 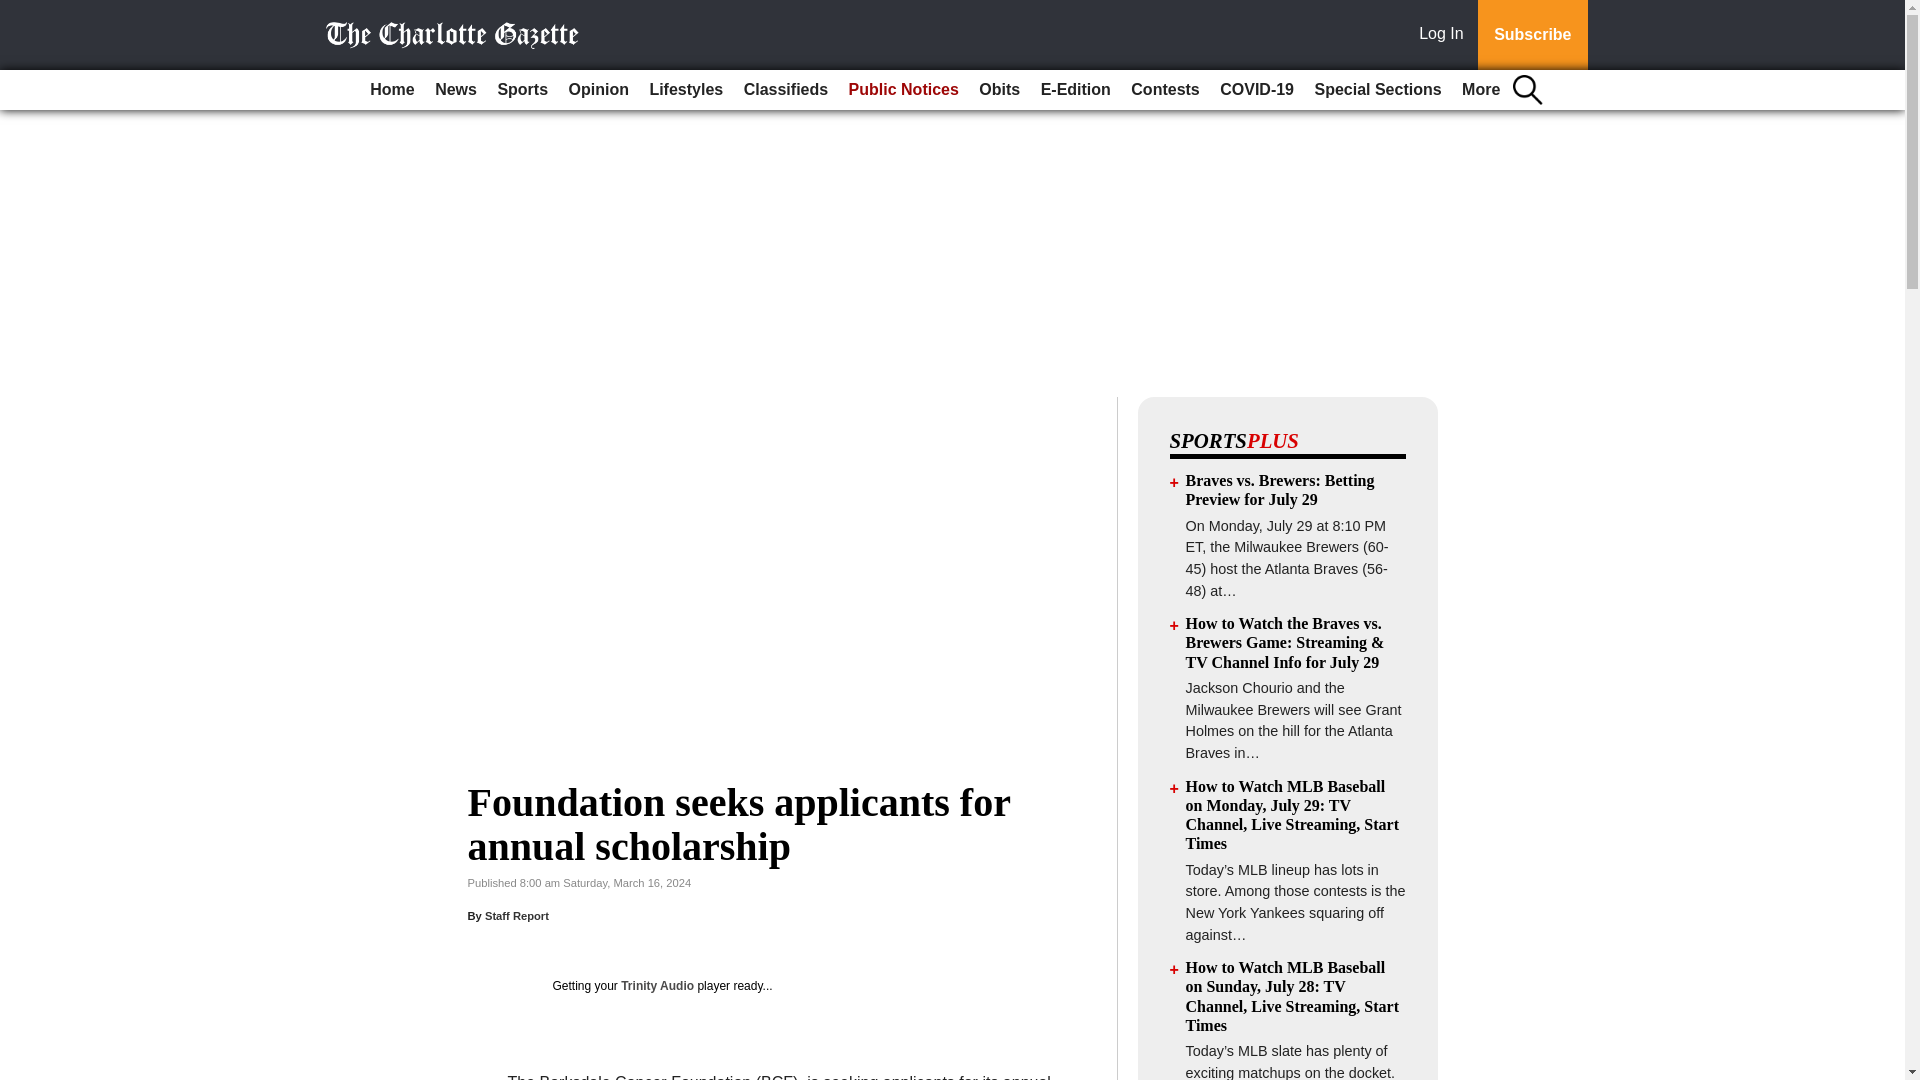 I want to click on Subscribe, so click(x=1532, y=35).